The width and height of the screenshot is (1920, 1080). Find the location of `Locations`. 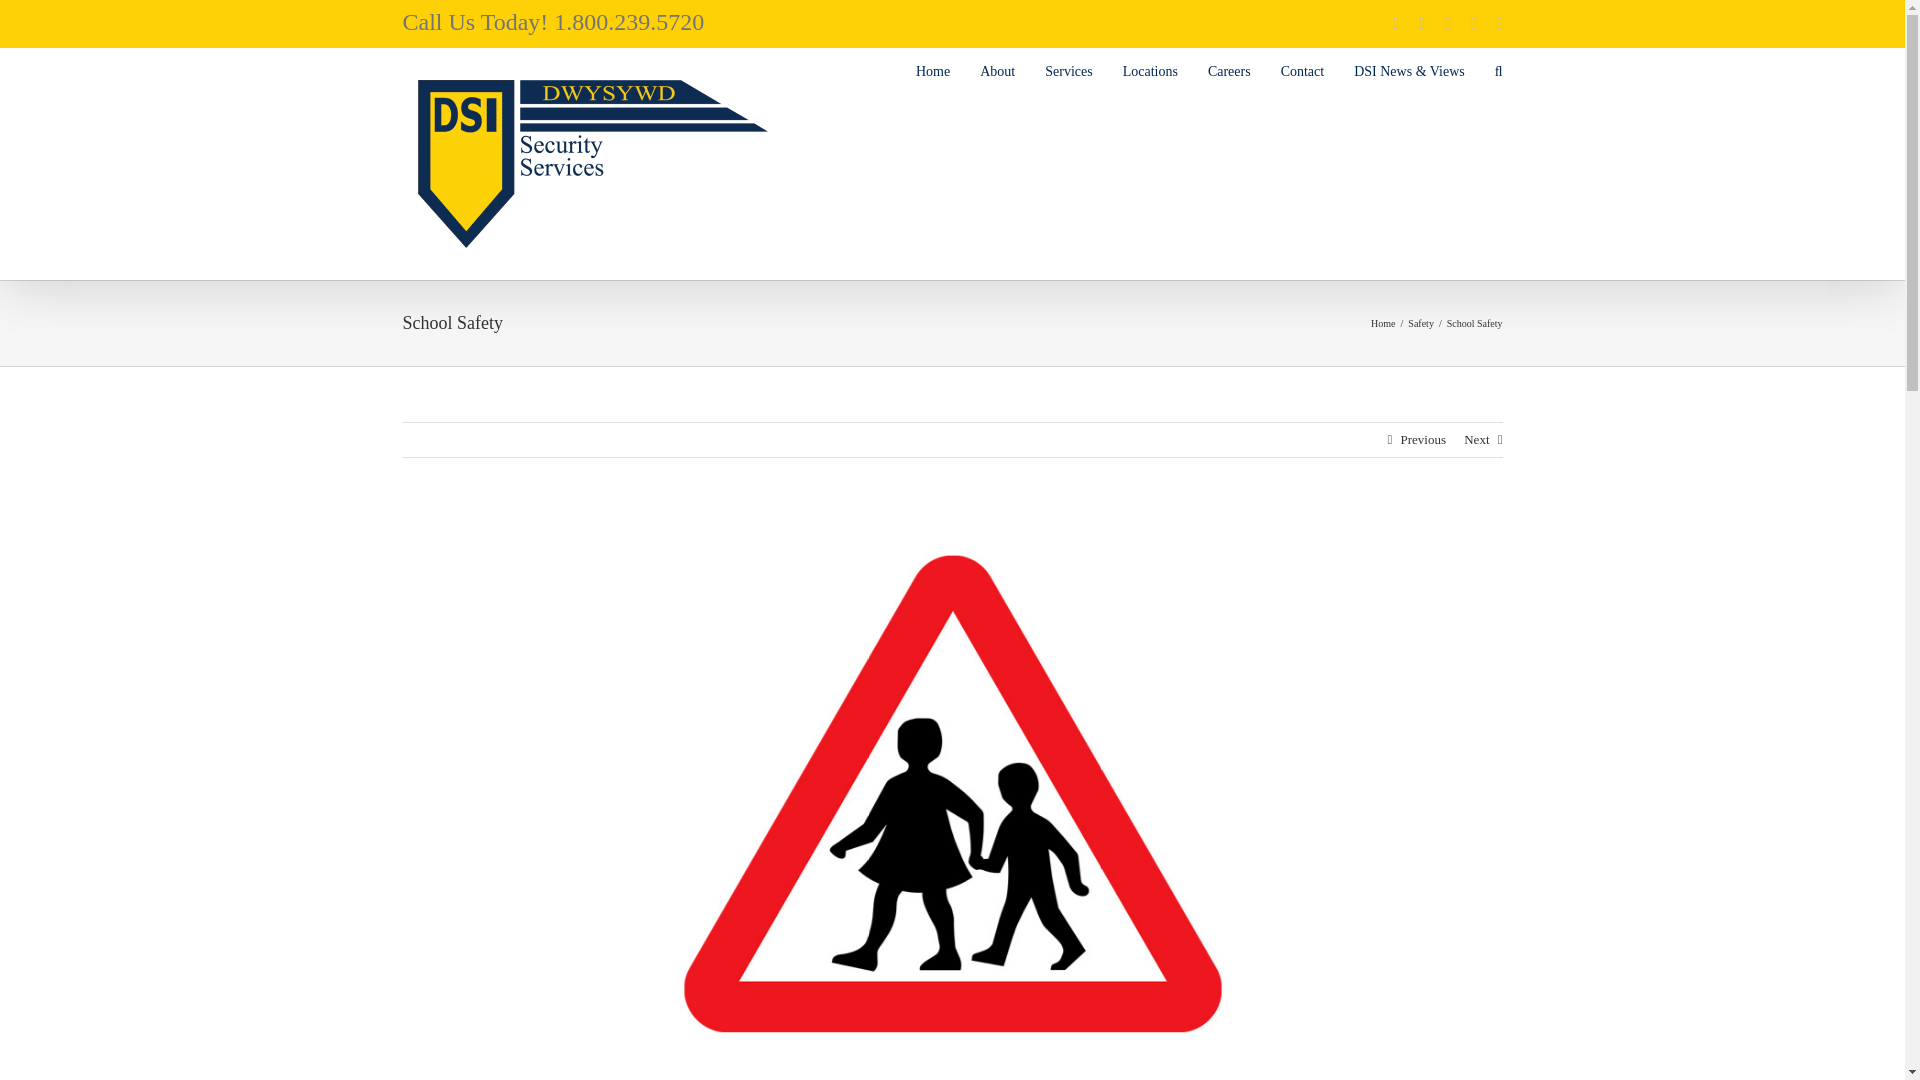

Locations is located at coordinates (1150, 70).